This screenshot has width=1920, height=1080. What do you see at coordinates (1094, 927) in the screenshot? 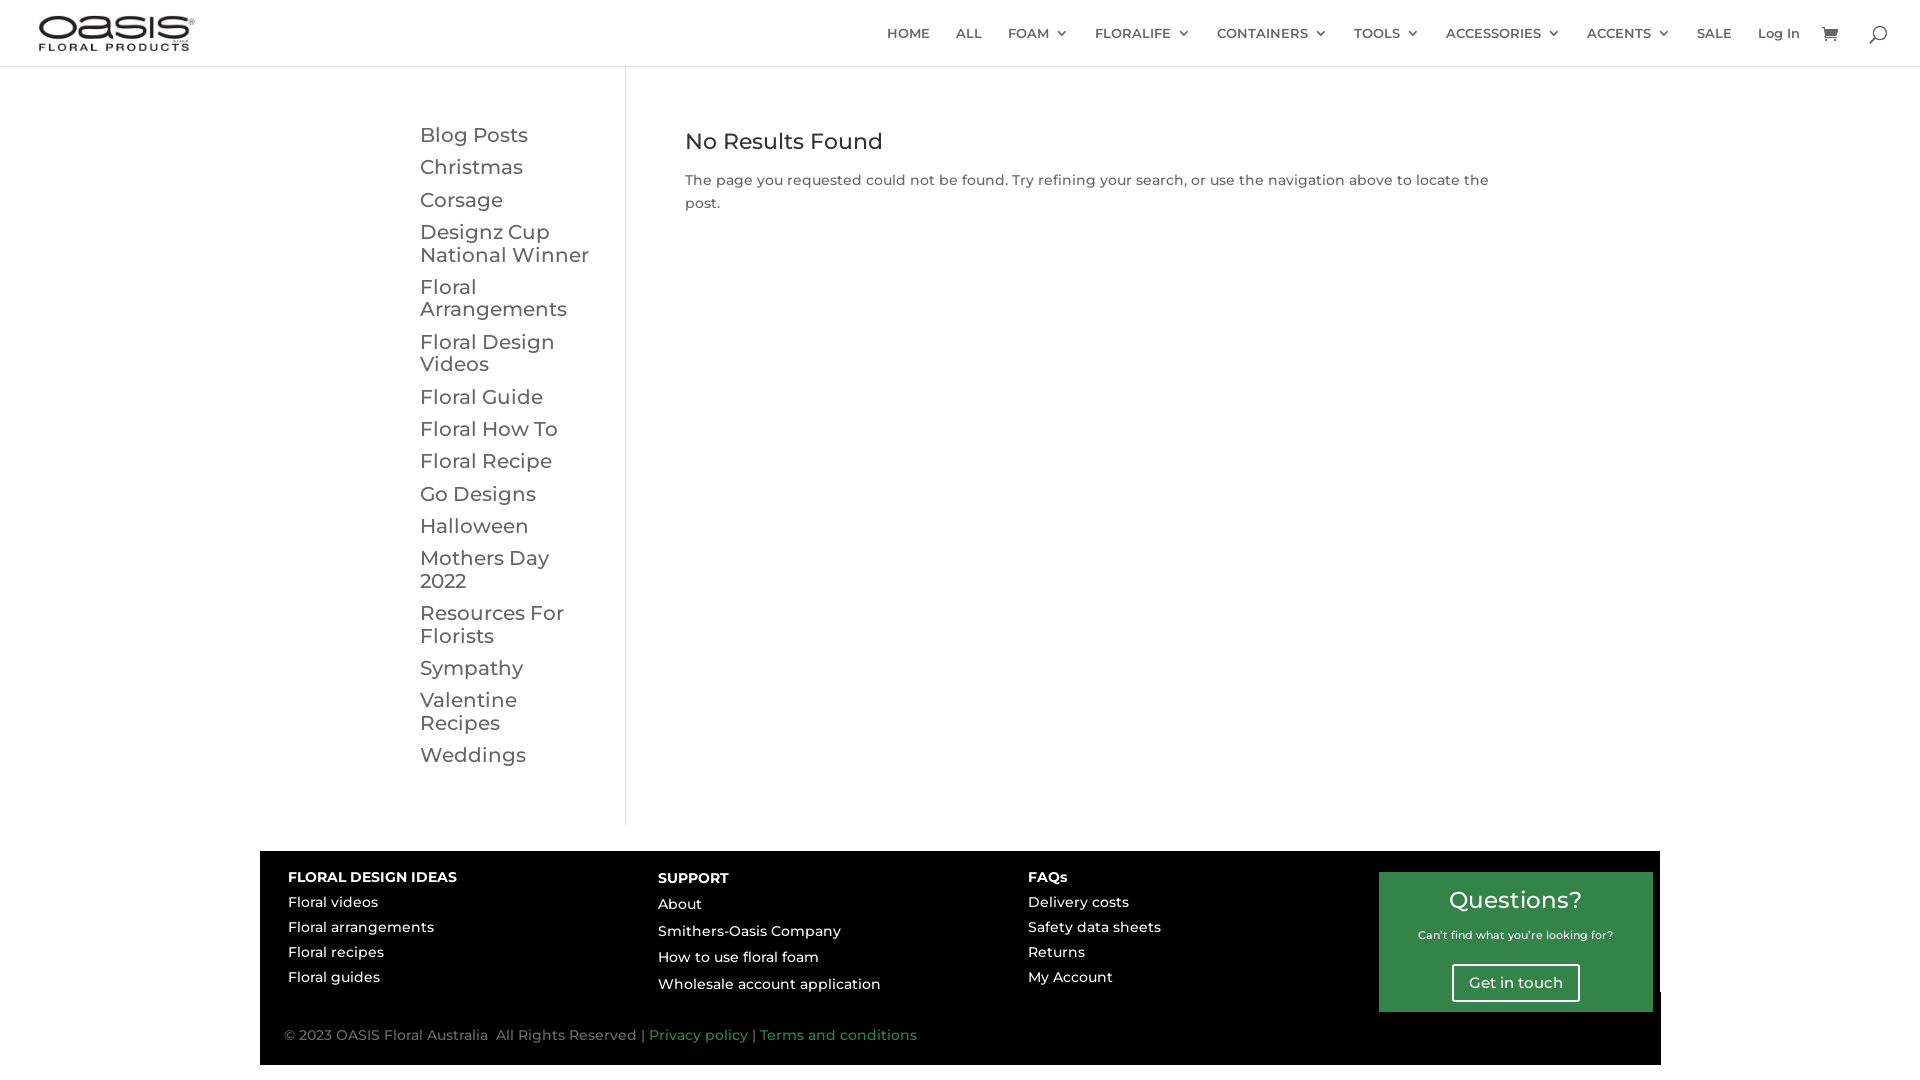
I see `Safety data sheets` at bounding box center [1094, 927].